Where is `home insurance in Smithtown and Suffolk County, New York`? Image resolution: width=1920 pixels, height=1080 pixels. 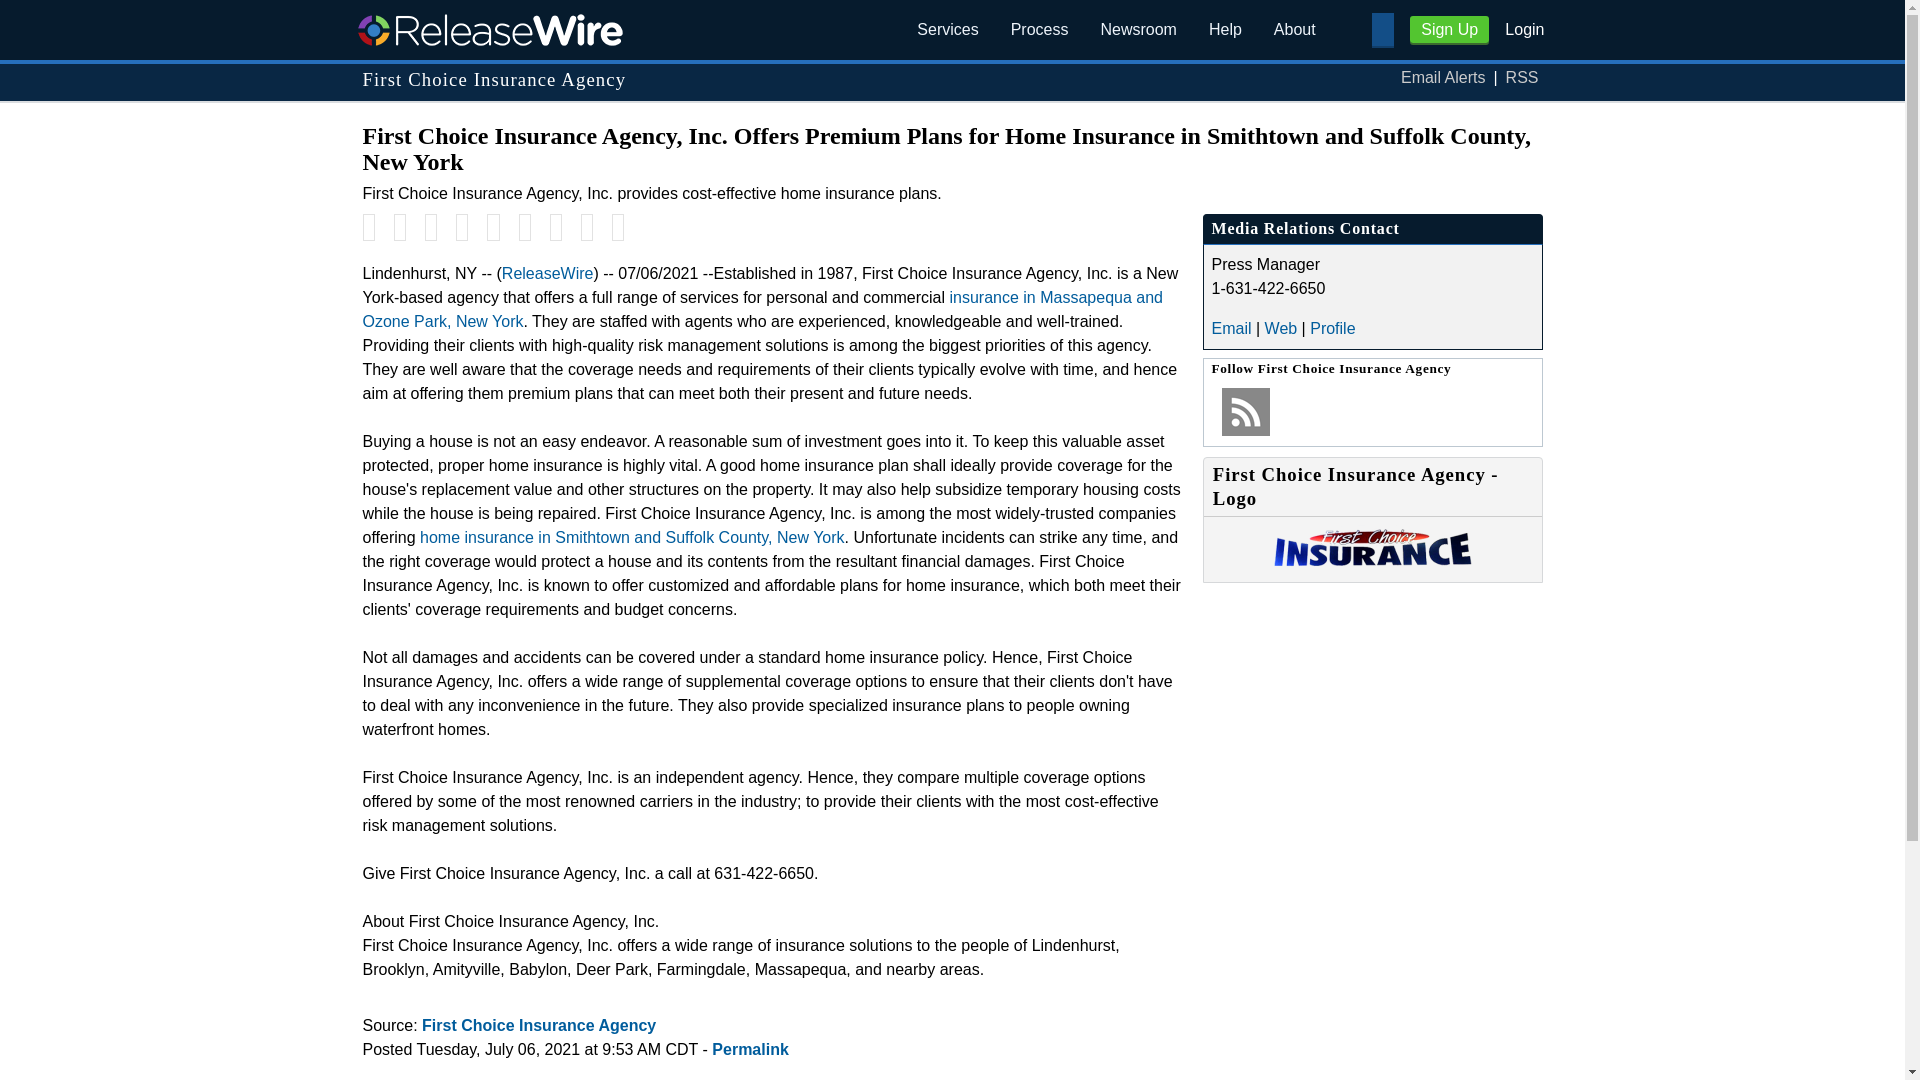 home insurance in Smithtown and Suffolk County, New York is located at coordinates (632, 538).